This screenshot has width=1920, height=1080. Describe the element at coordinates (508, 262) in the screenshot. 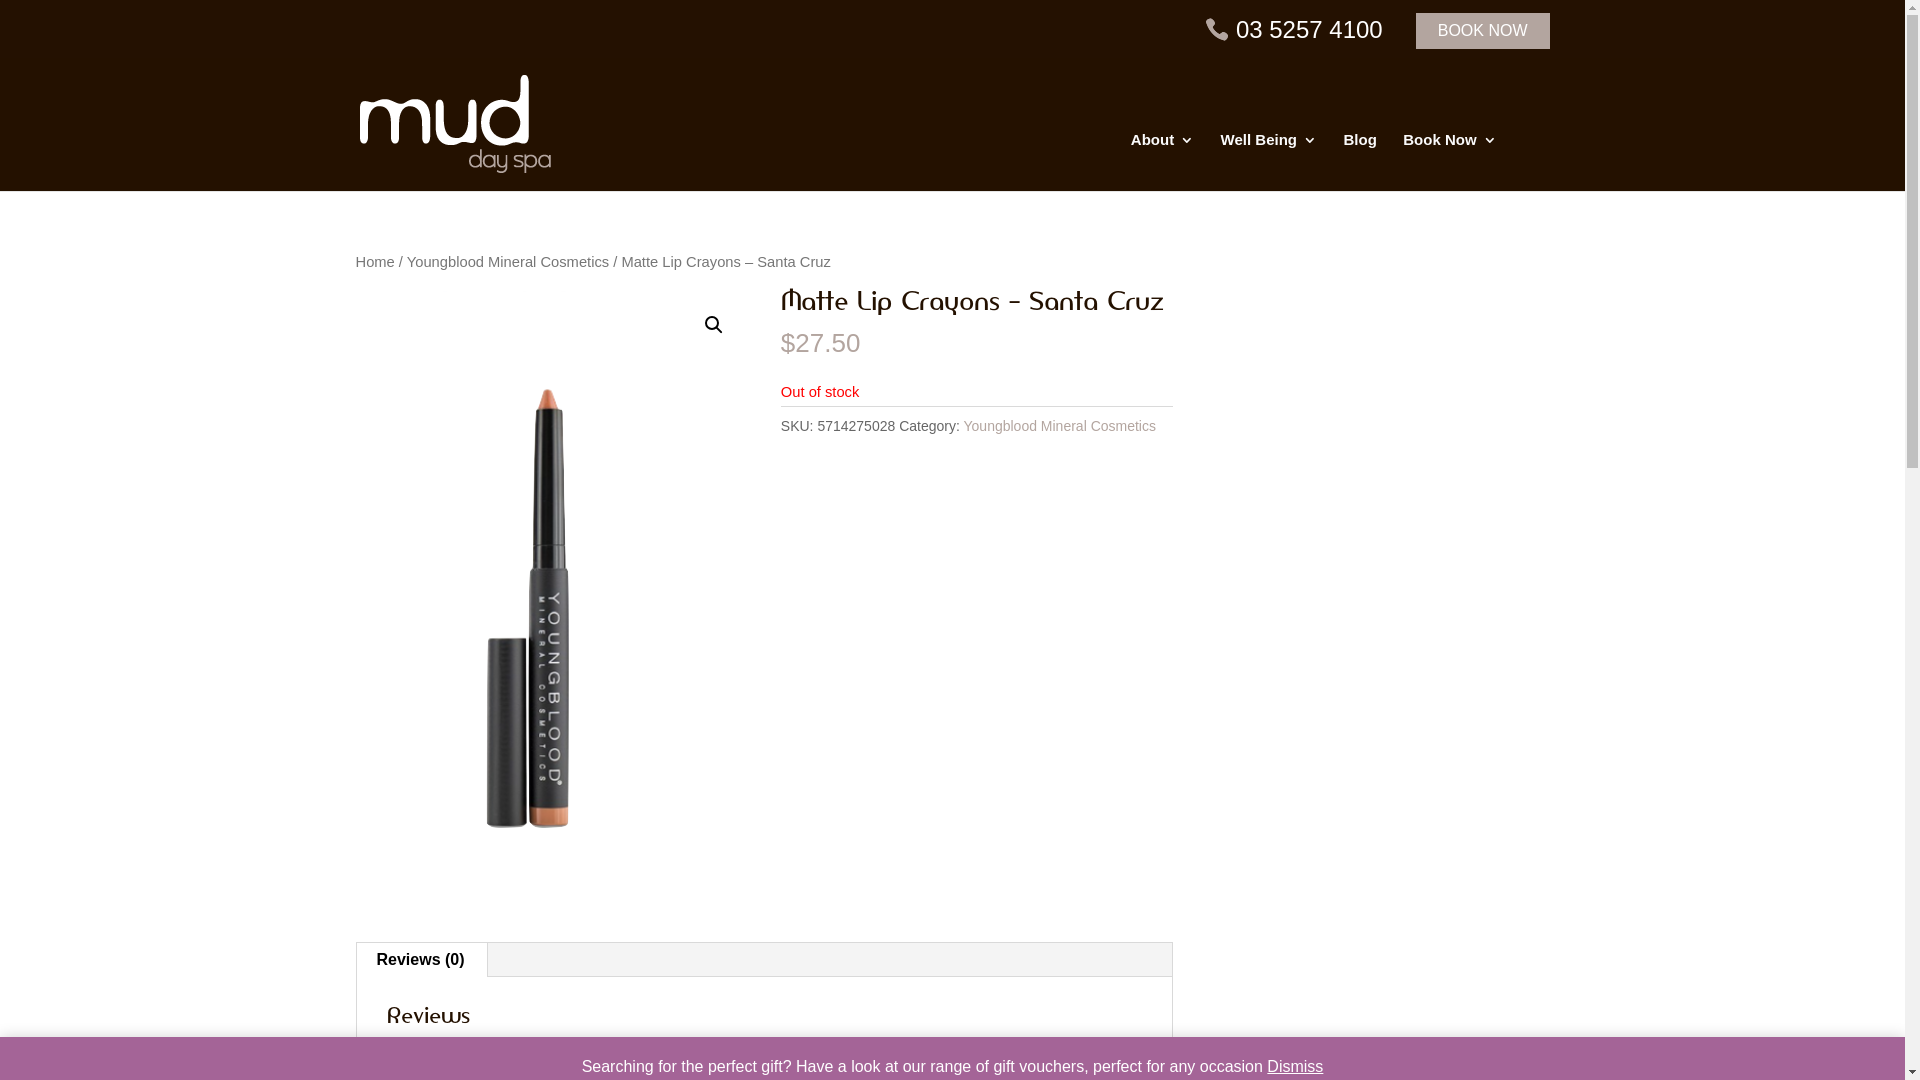

I see `Youngblood Mineral Cosmetics` at that location.